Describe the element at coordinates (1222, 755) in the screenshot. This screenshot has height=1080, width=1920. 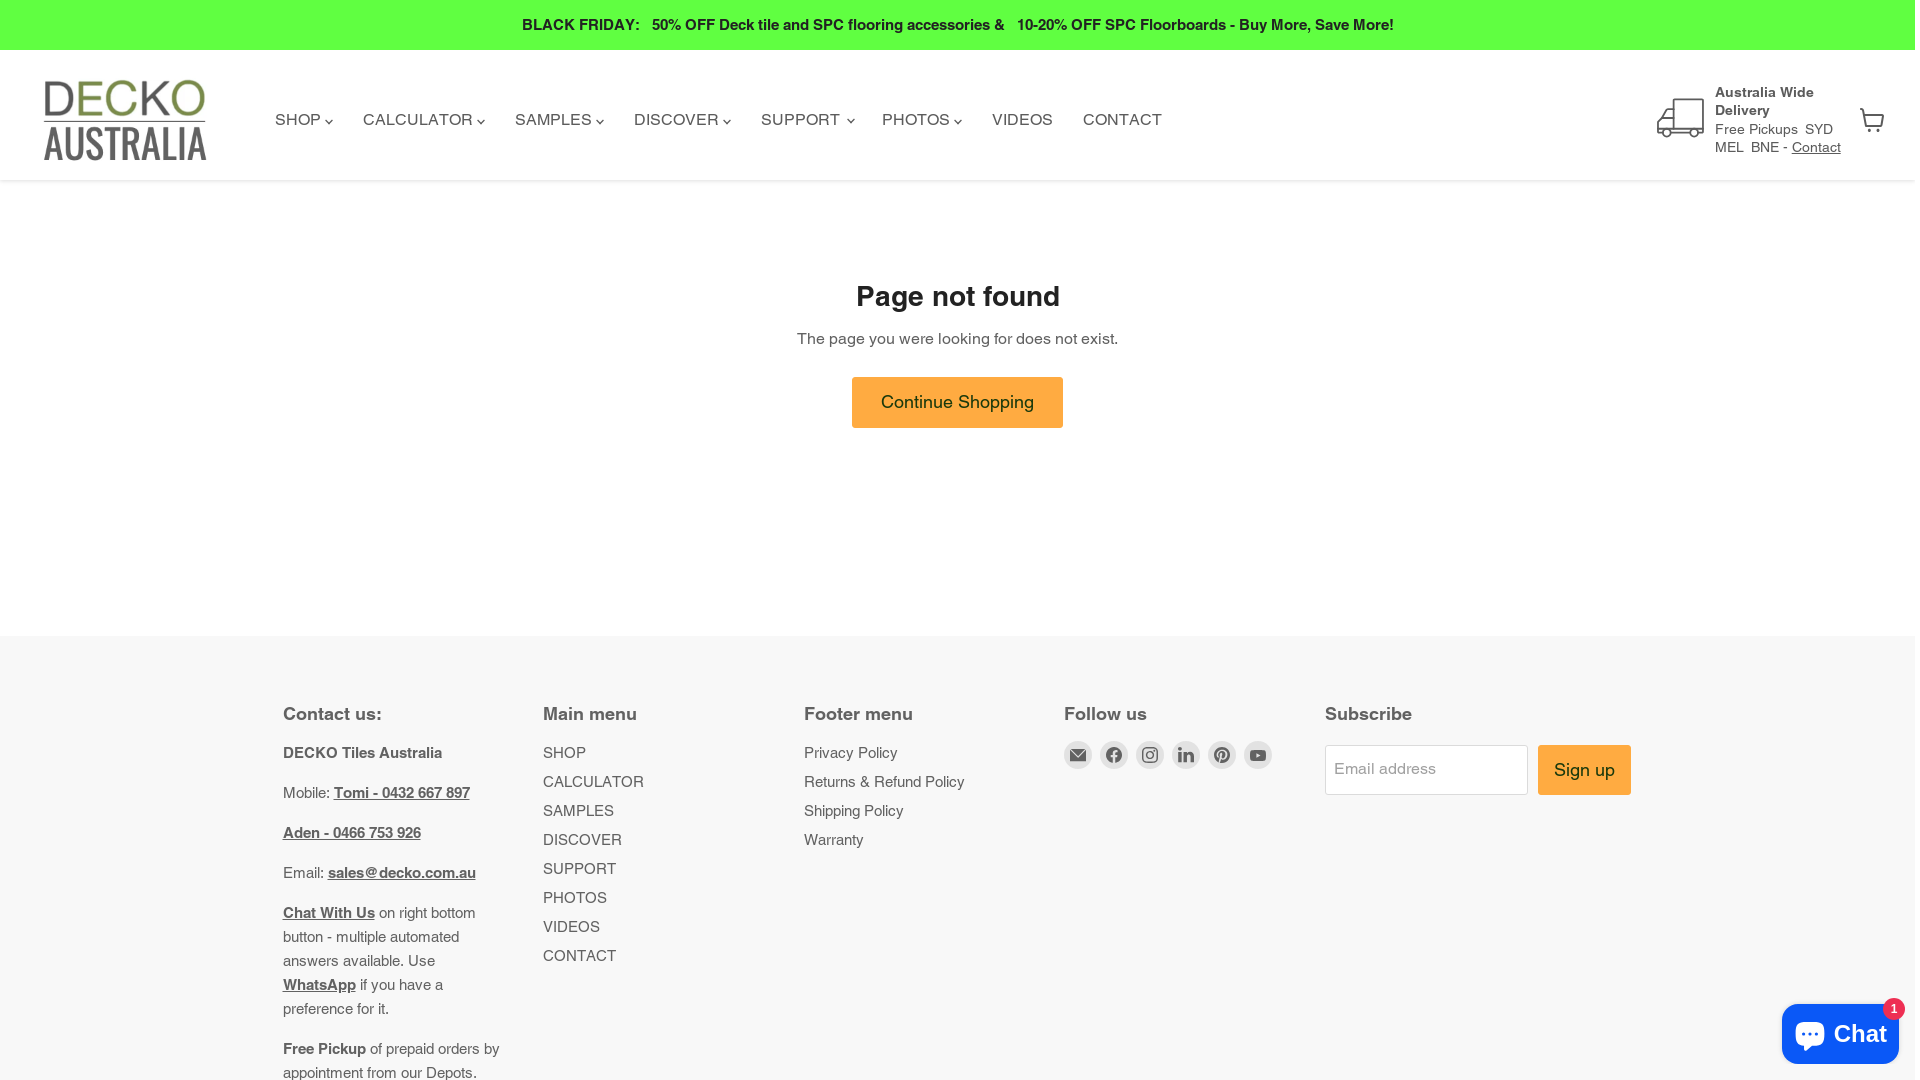
I see `Find us on Pinterest` at that location.